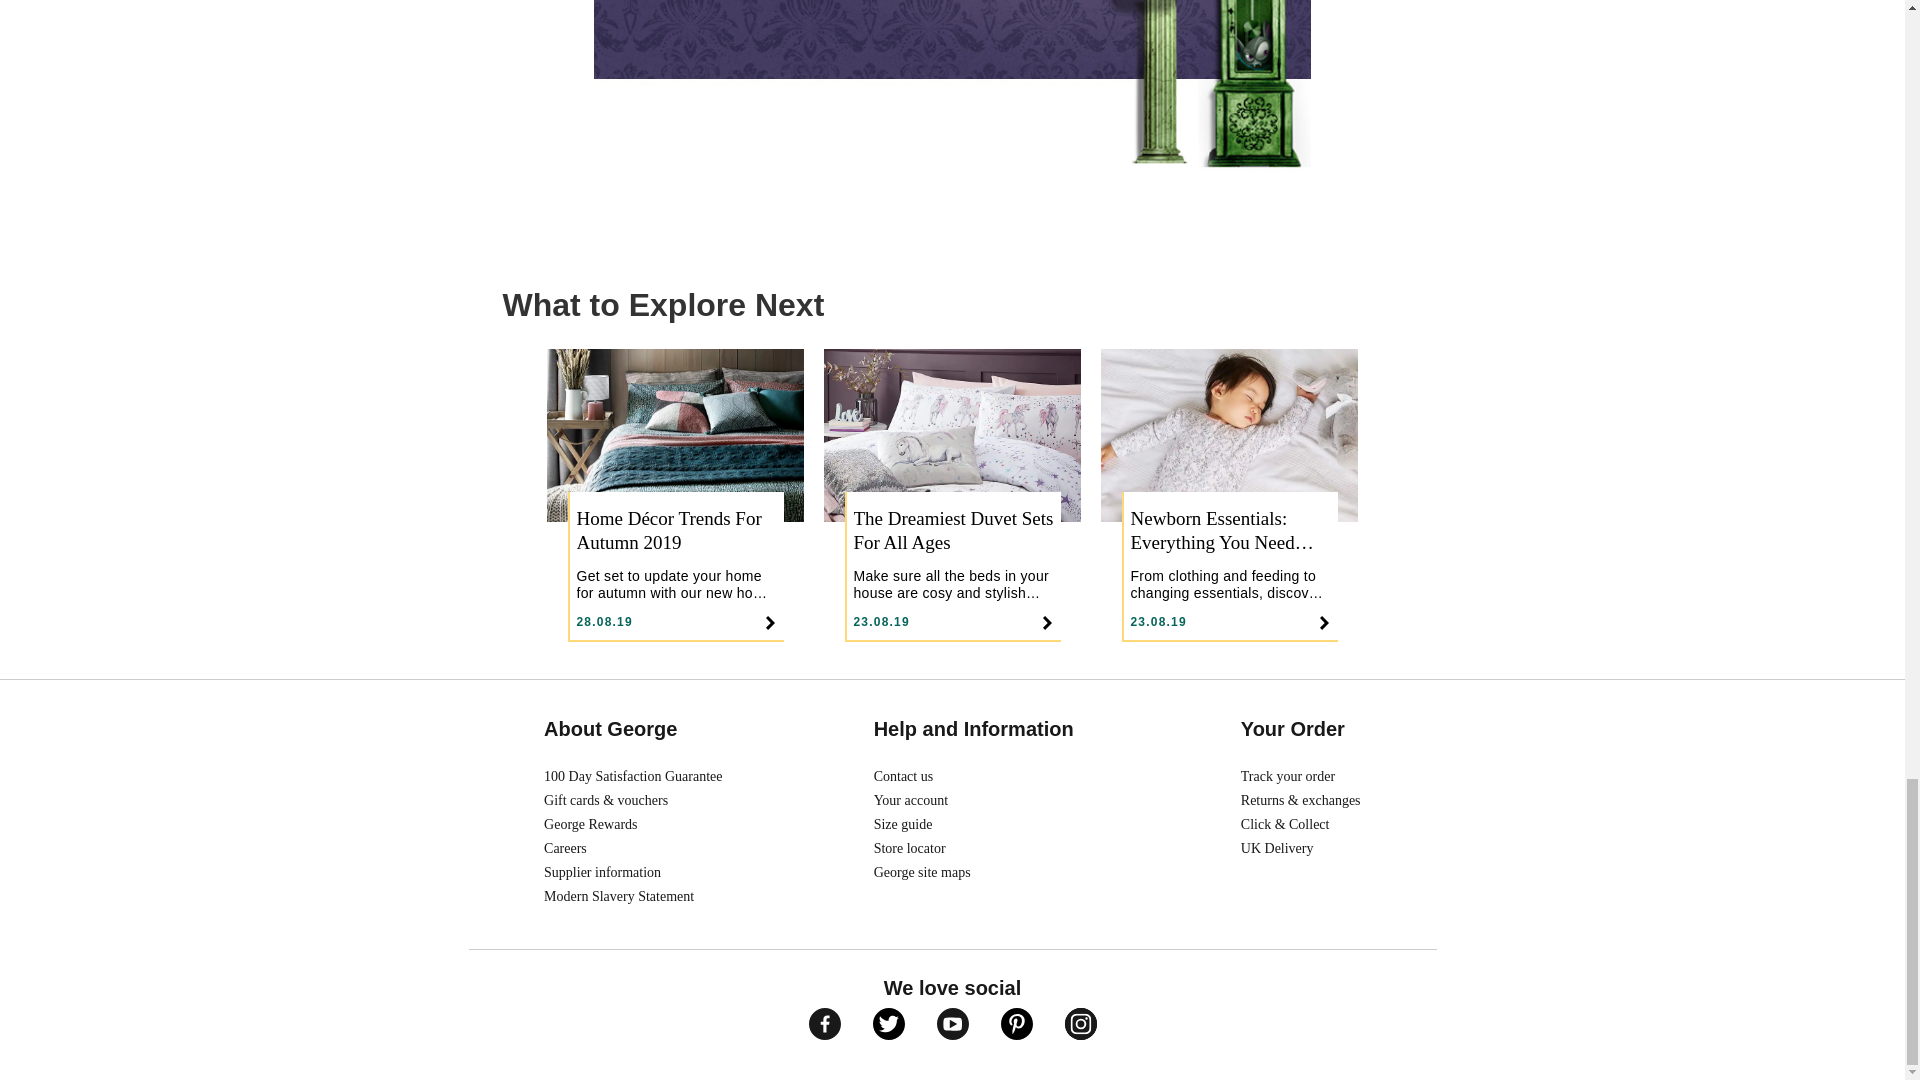 The width and height of the screenshot is (1920, 1080). What do you see at coordinates (982, 872) in the screenshot?
I see `George site maps` at bounding box center [982, 872].